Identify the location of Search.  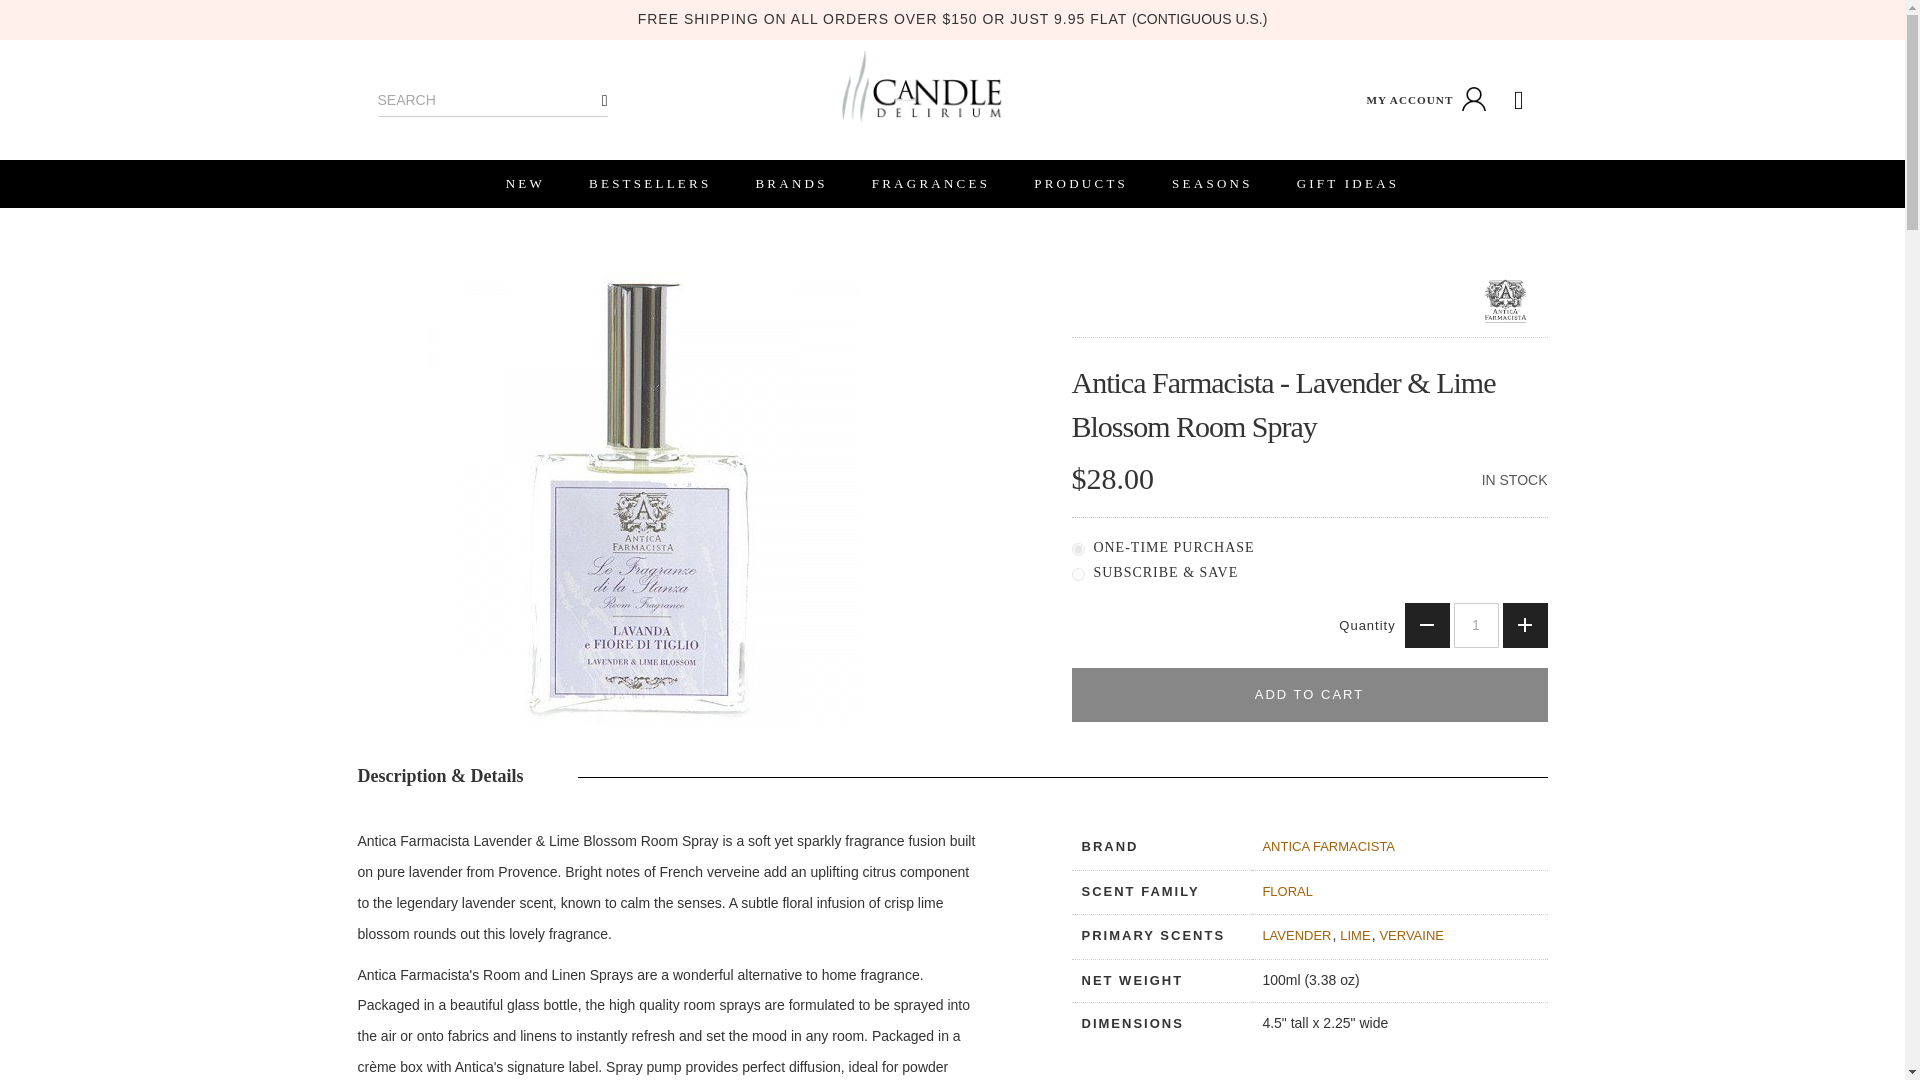
(605, 100).